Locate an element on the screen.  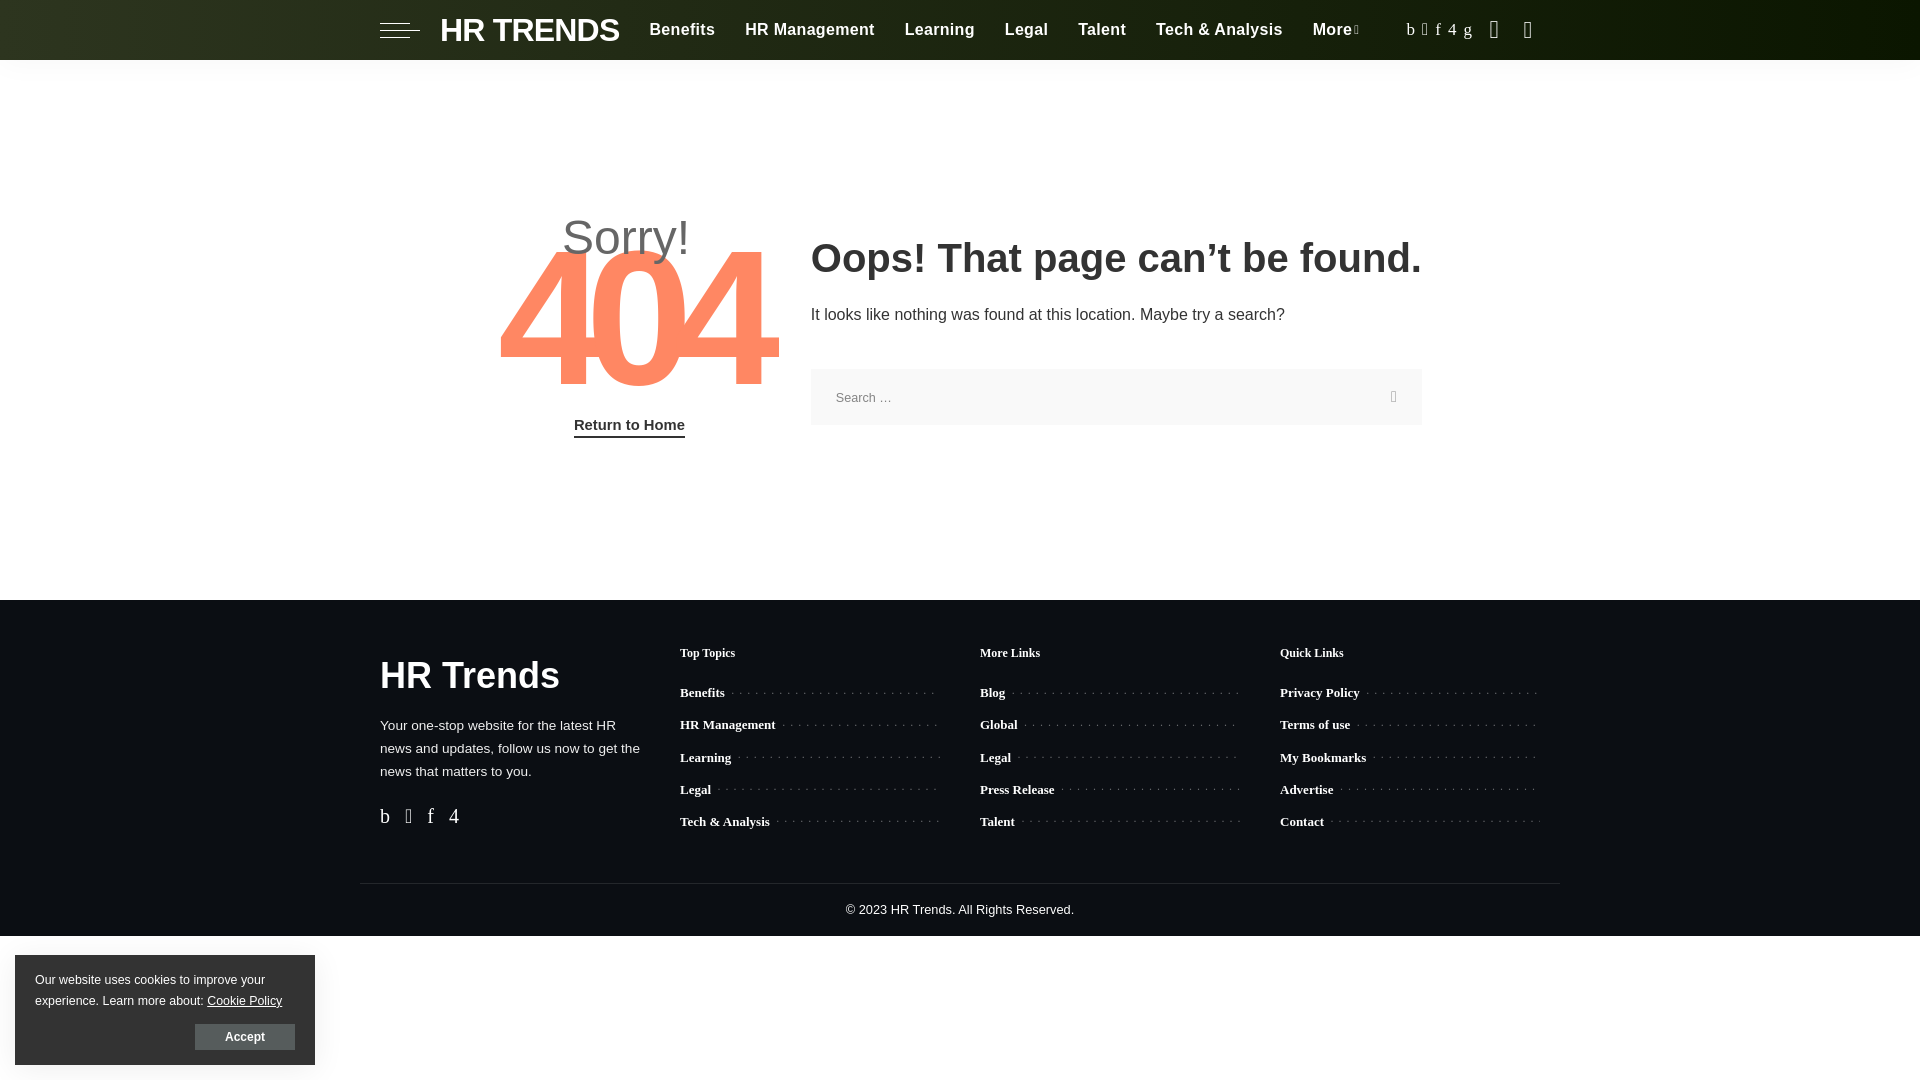
Benefits is located at coordinates (681, 30).